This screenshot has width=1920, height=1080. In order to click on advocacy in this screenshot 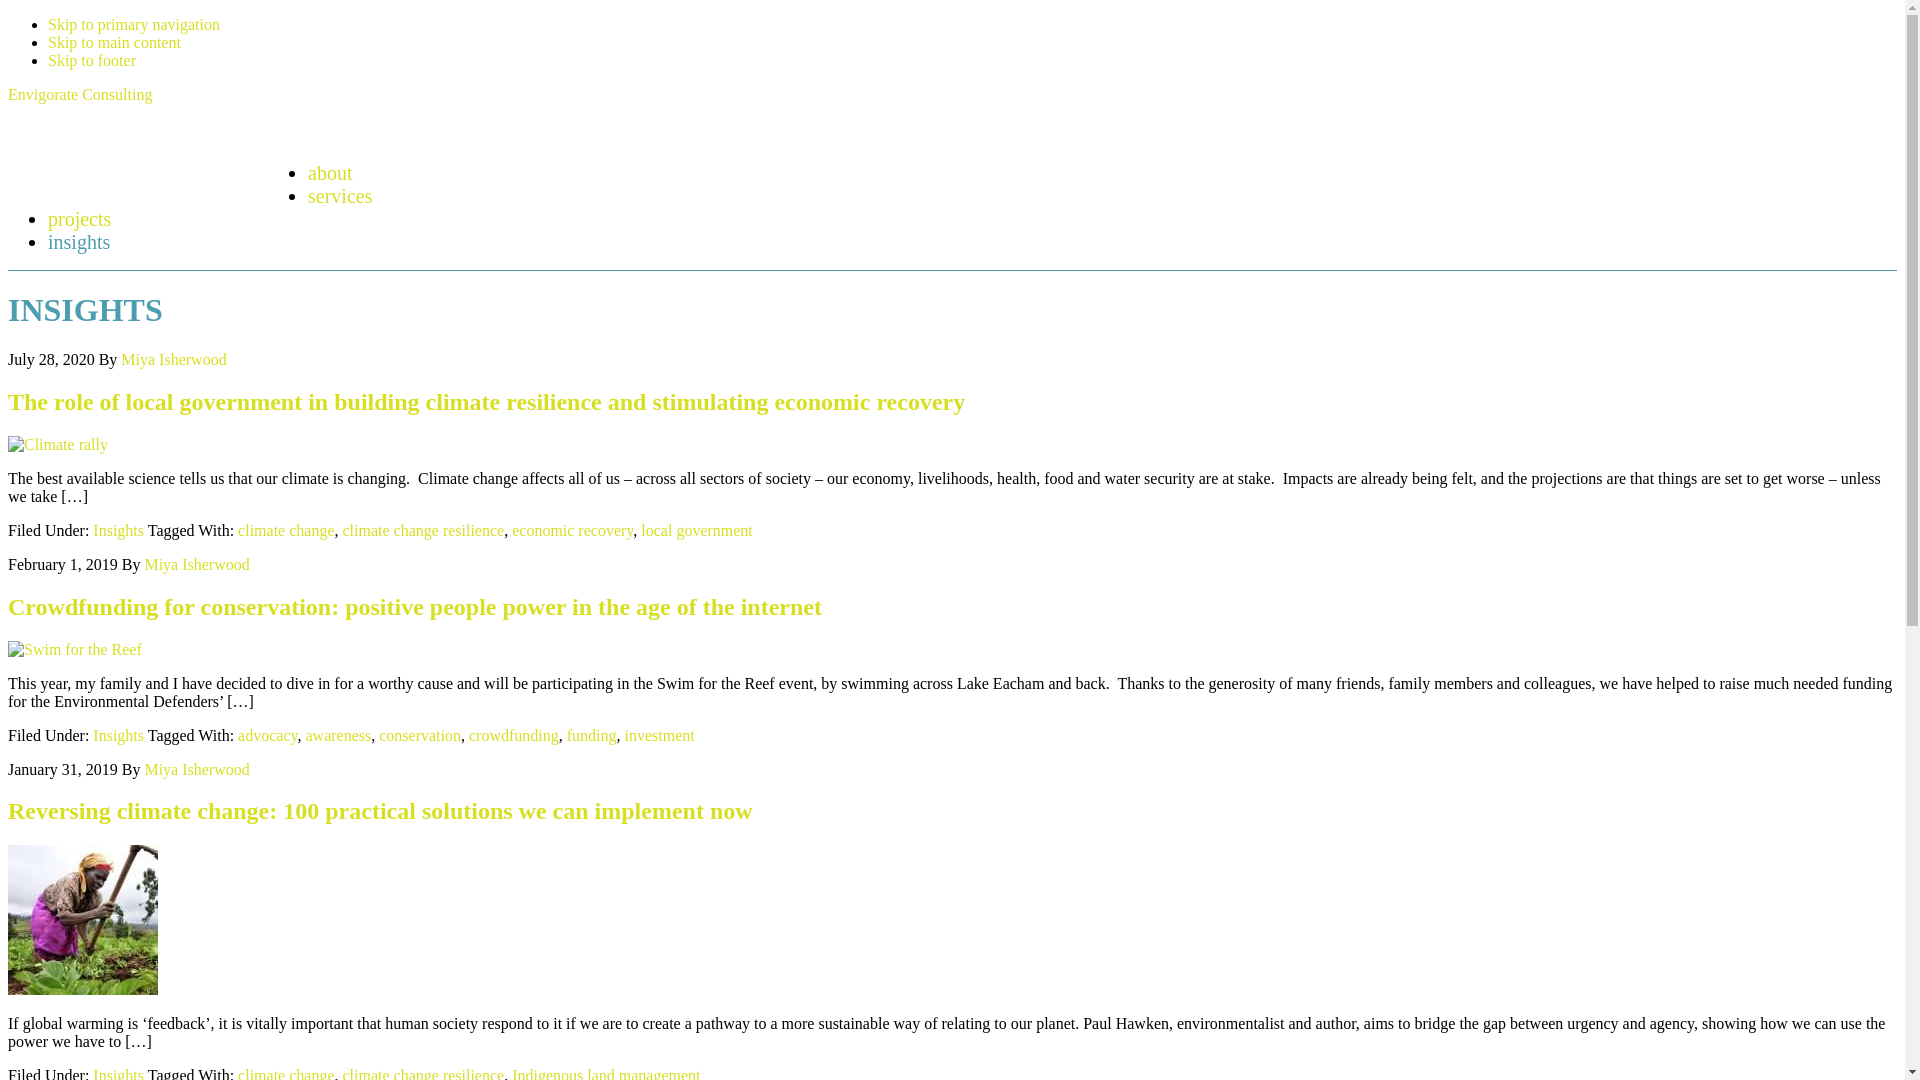, I will do `click(268, 734)`.